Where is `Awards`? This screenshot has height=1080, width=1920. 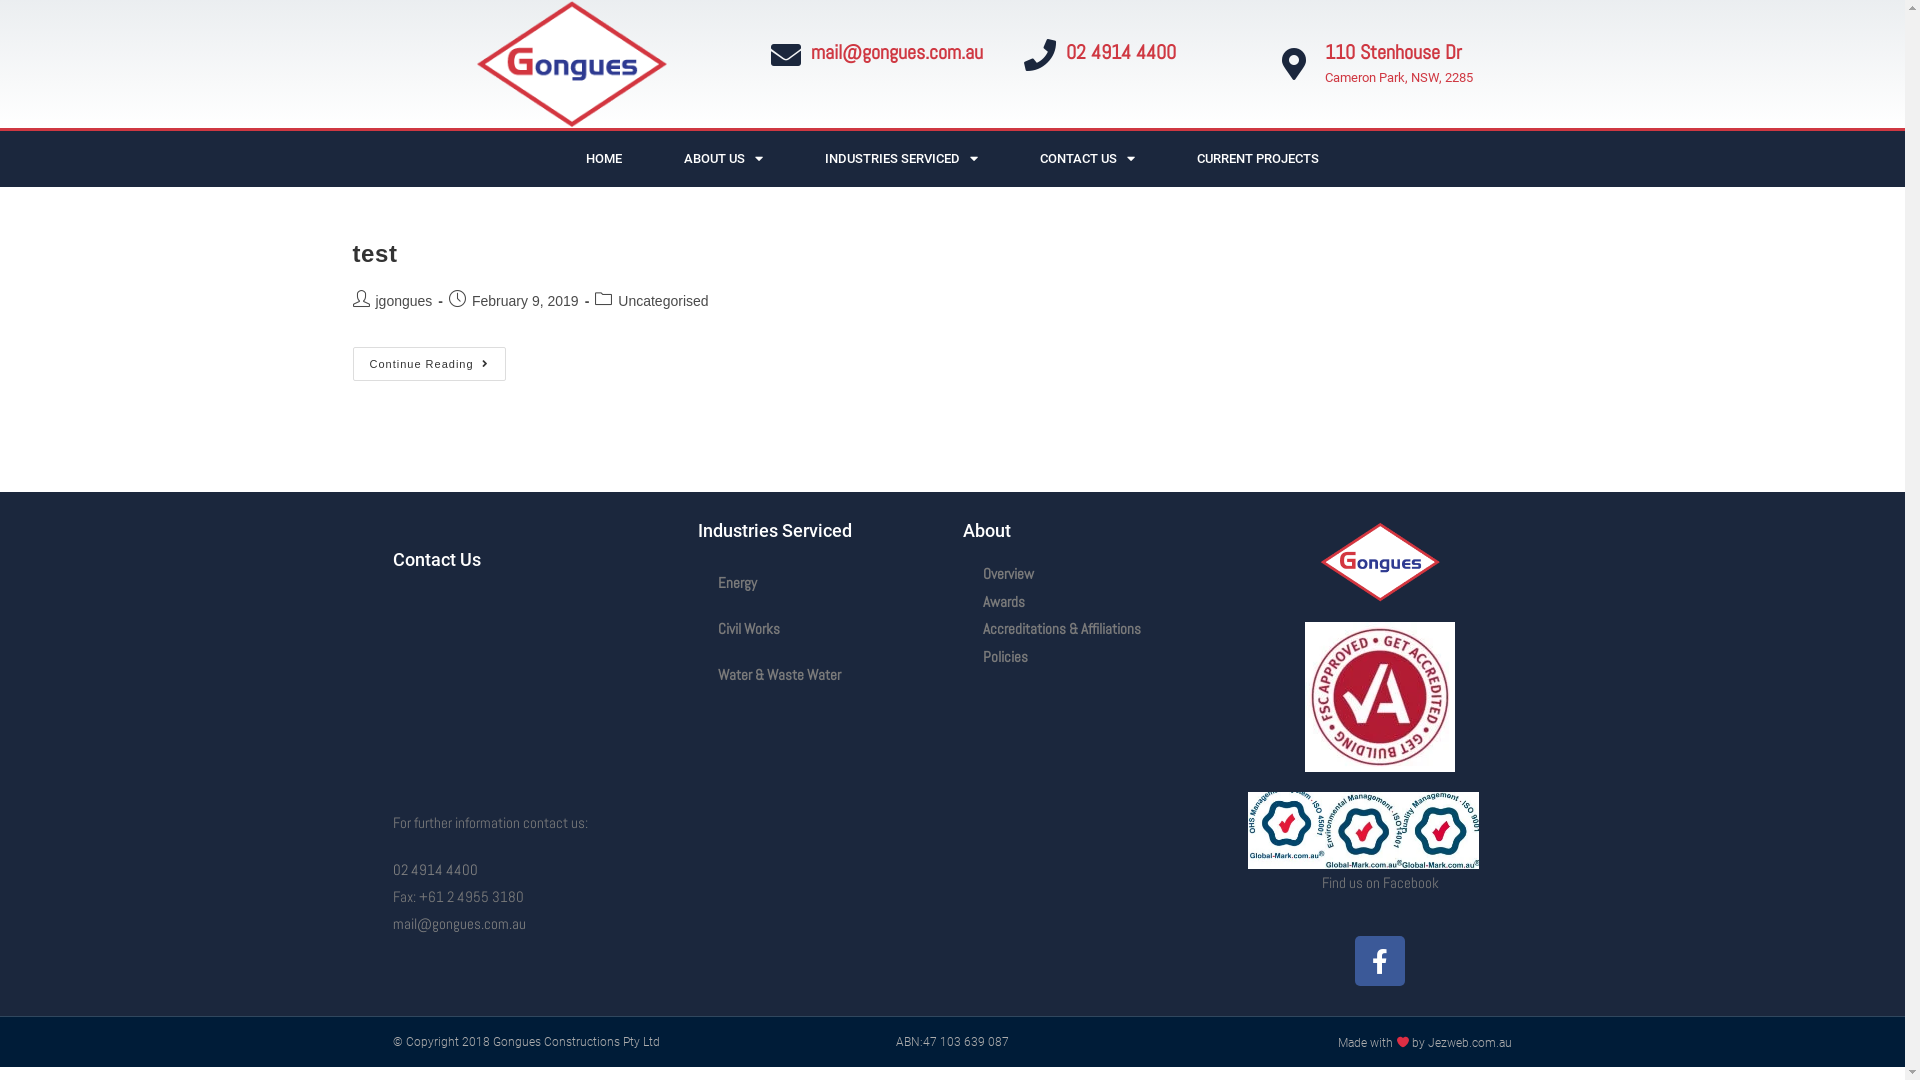
Awards is located at coordinates (1094, 602).